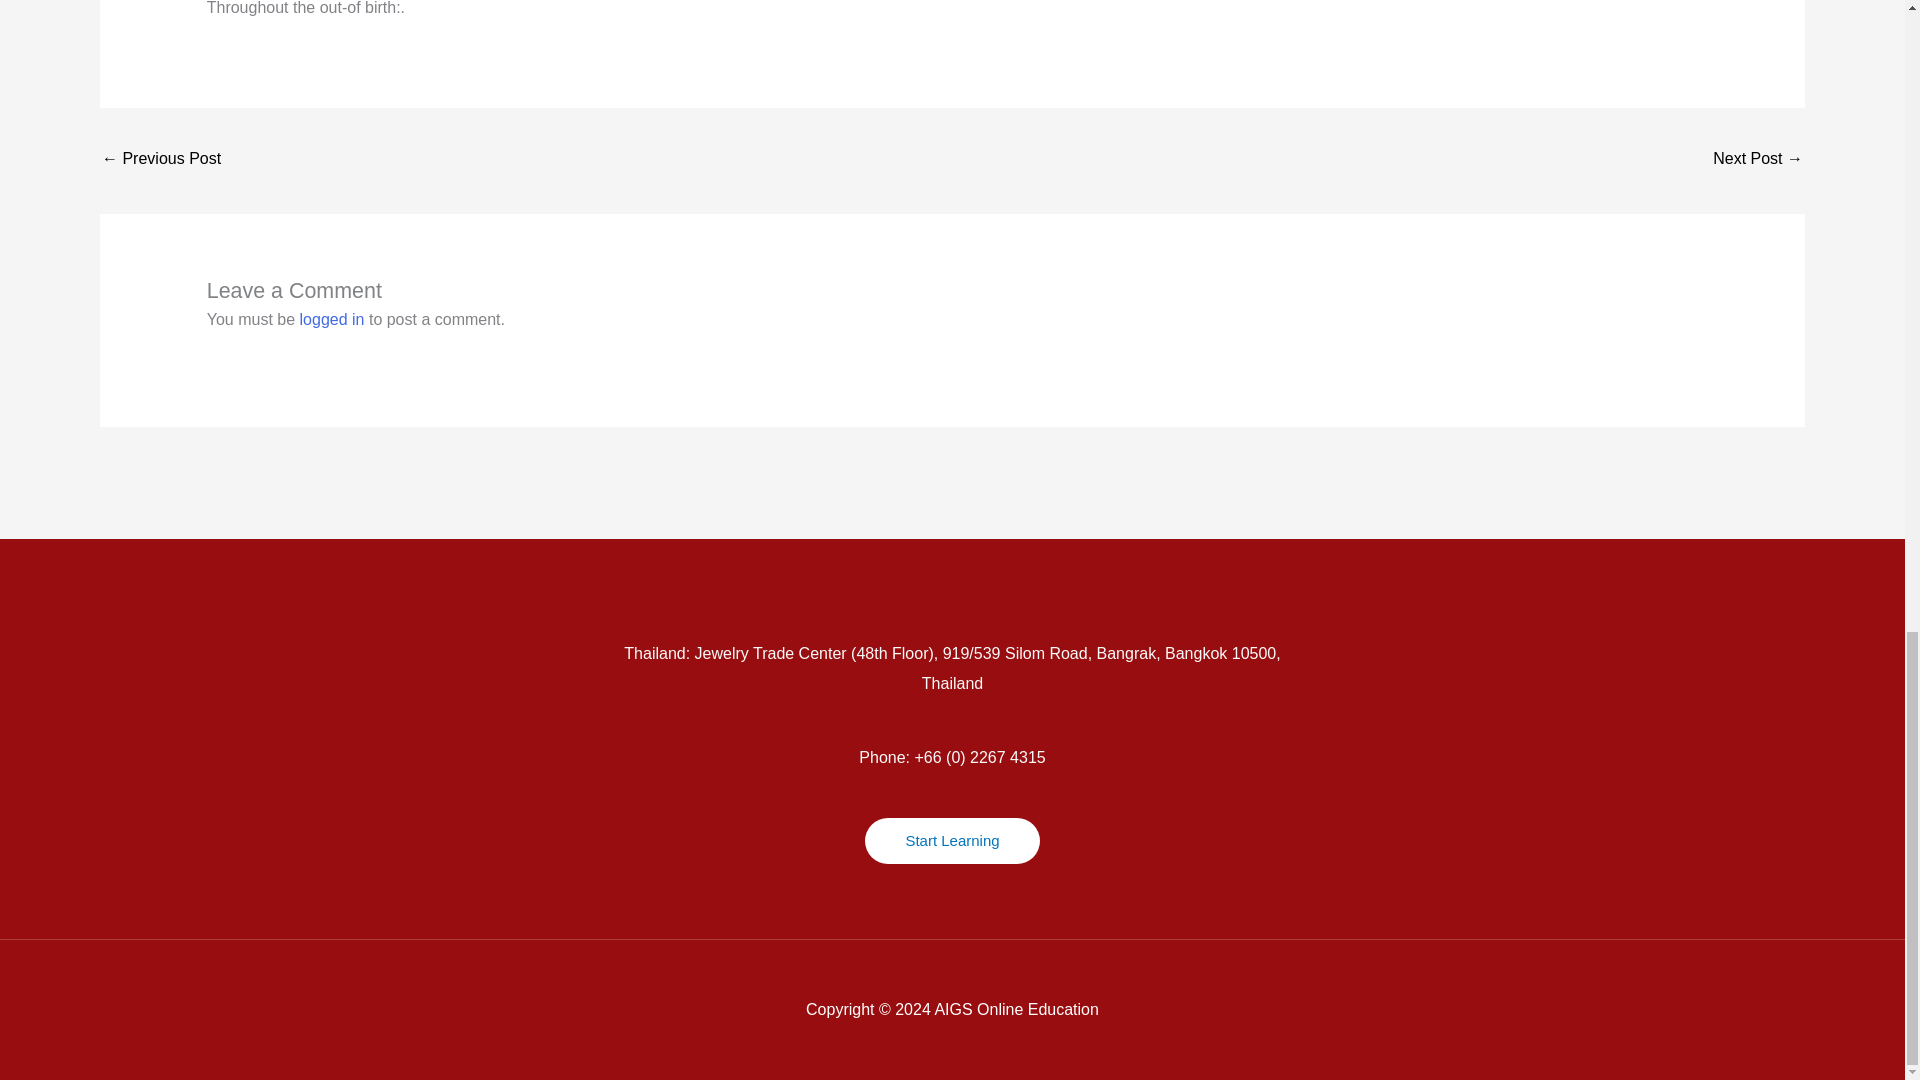  What do you see at coordinates (332, 320) in the screenshot?
I see `logged in` at bounding box center [332, 320].